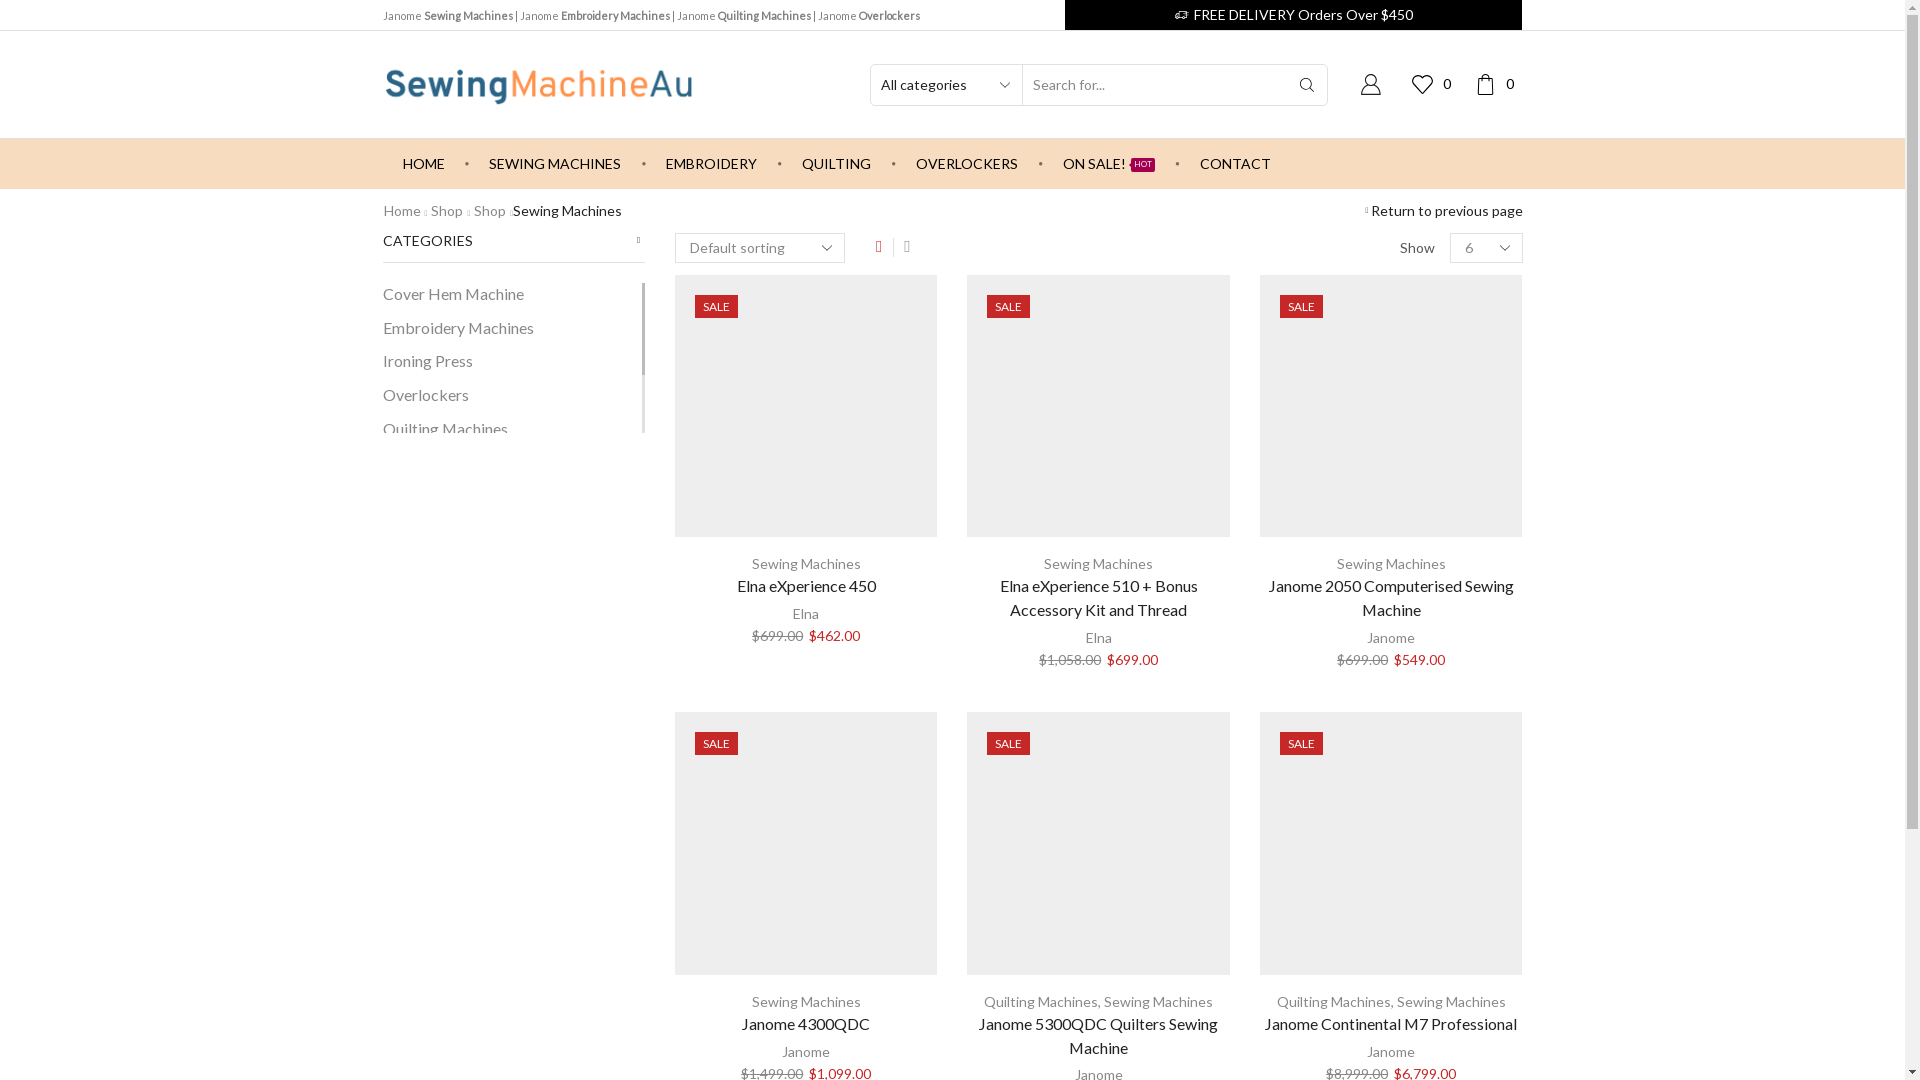 This screenshot has width=1920, height=1080. I want to click on ON SALE!HOT, so click(1109, 164).